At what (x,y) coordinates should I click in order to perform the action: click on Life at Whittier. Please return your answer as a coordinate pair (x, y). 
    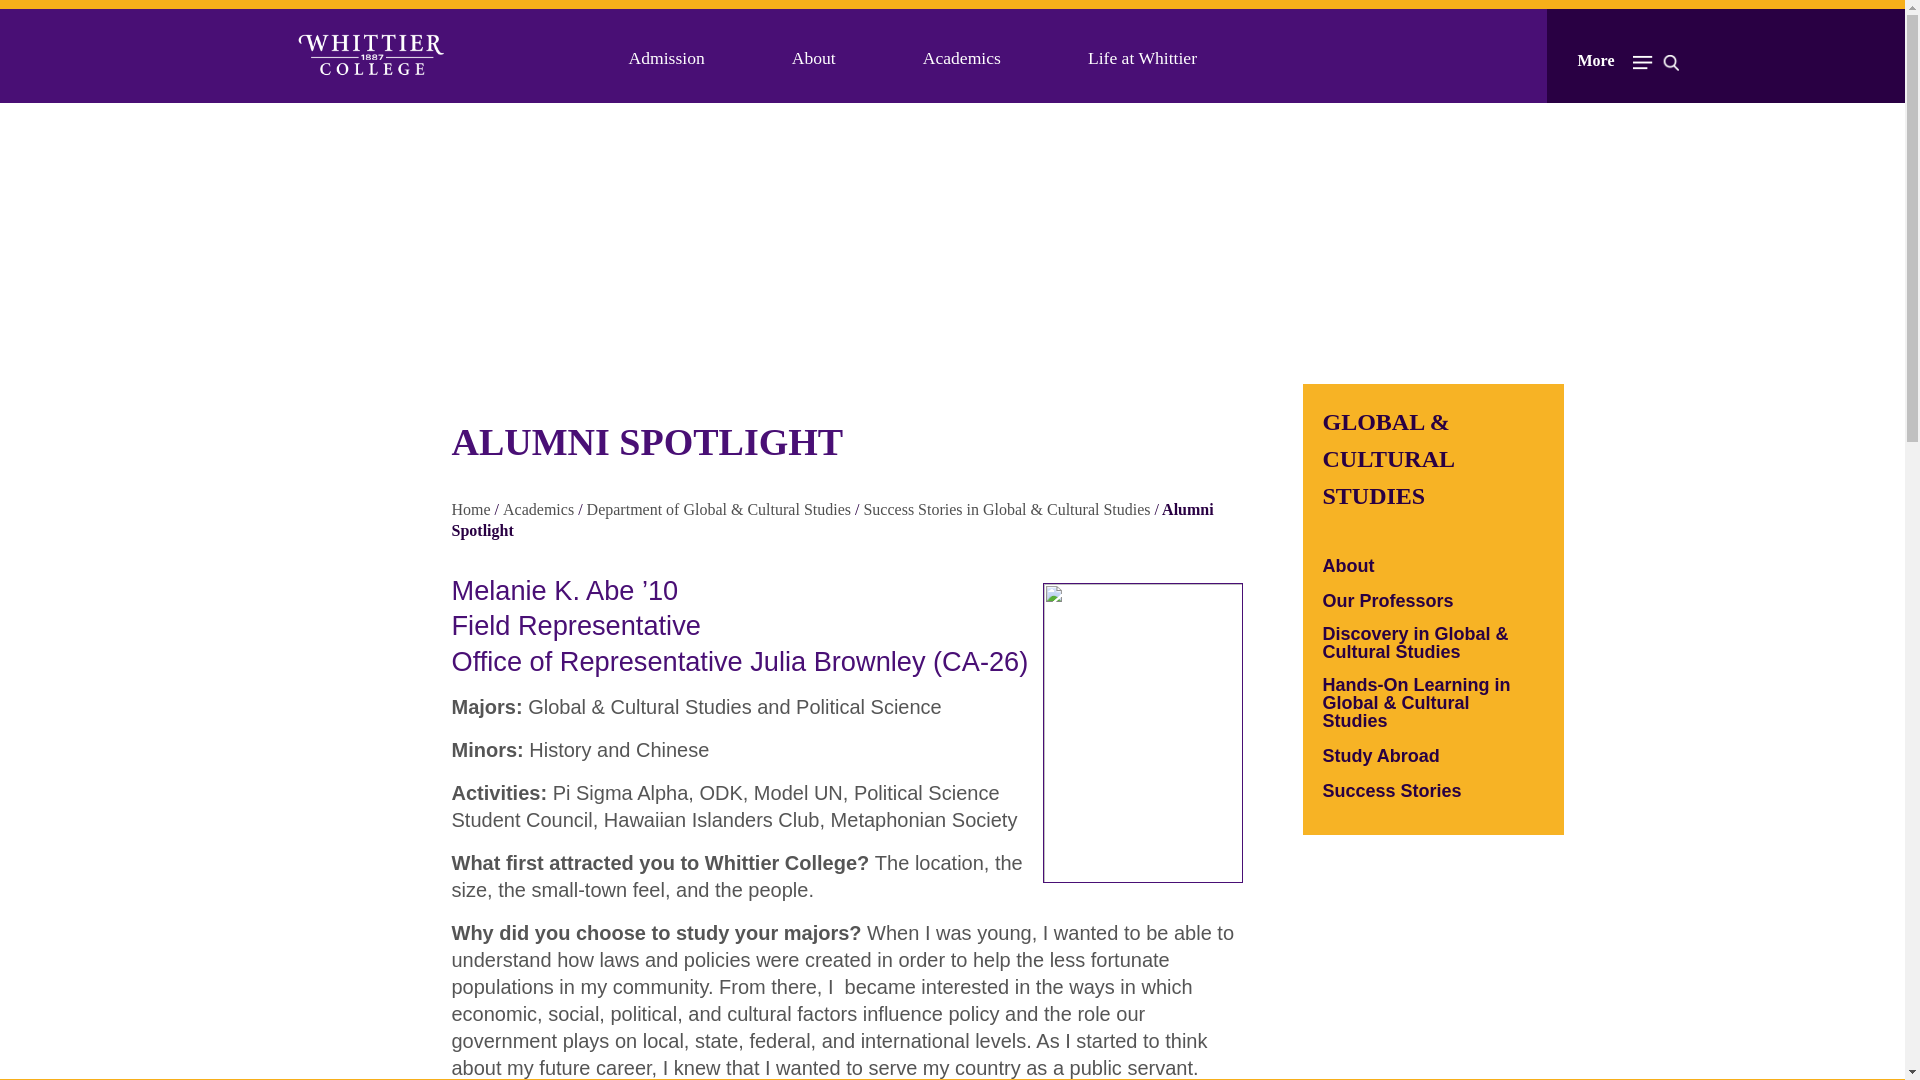
    Looking at the image, I should click on (1142, 58).